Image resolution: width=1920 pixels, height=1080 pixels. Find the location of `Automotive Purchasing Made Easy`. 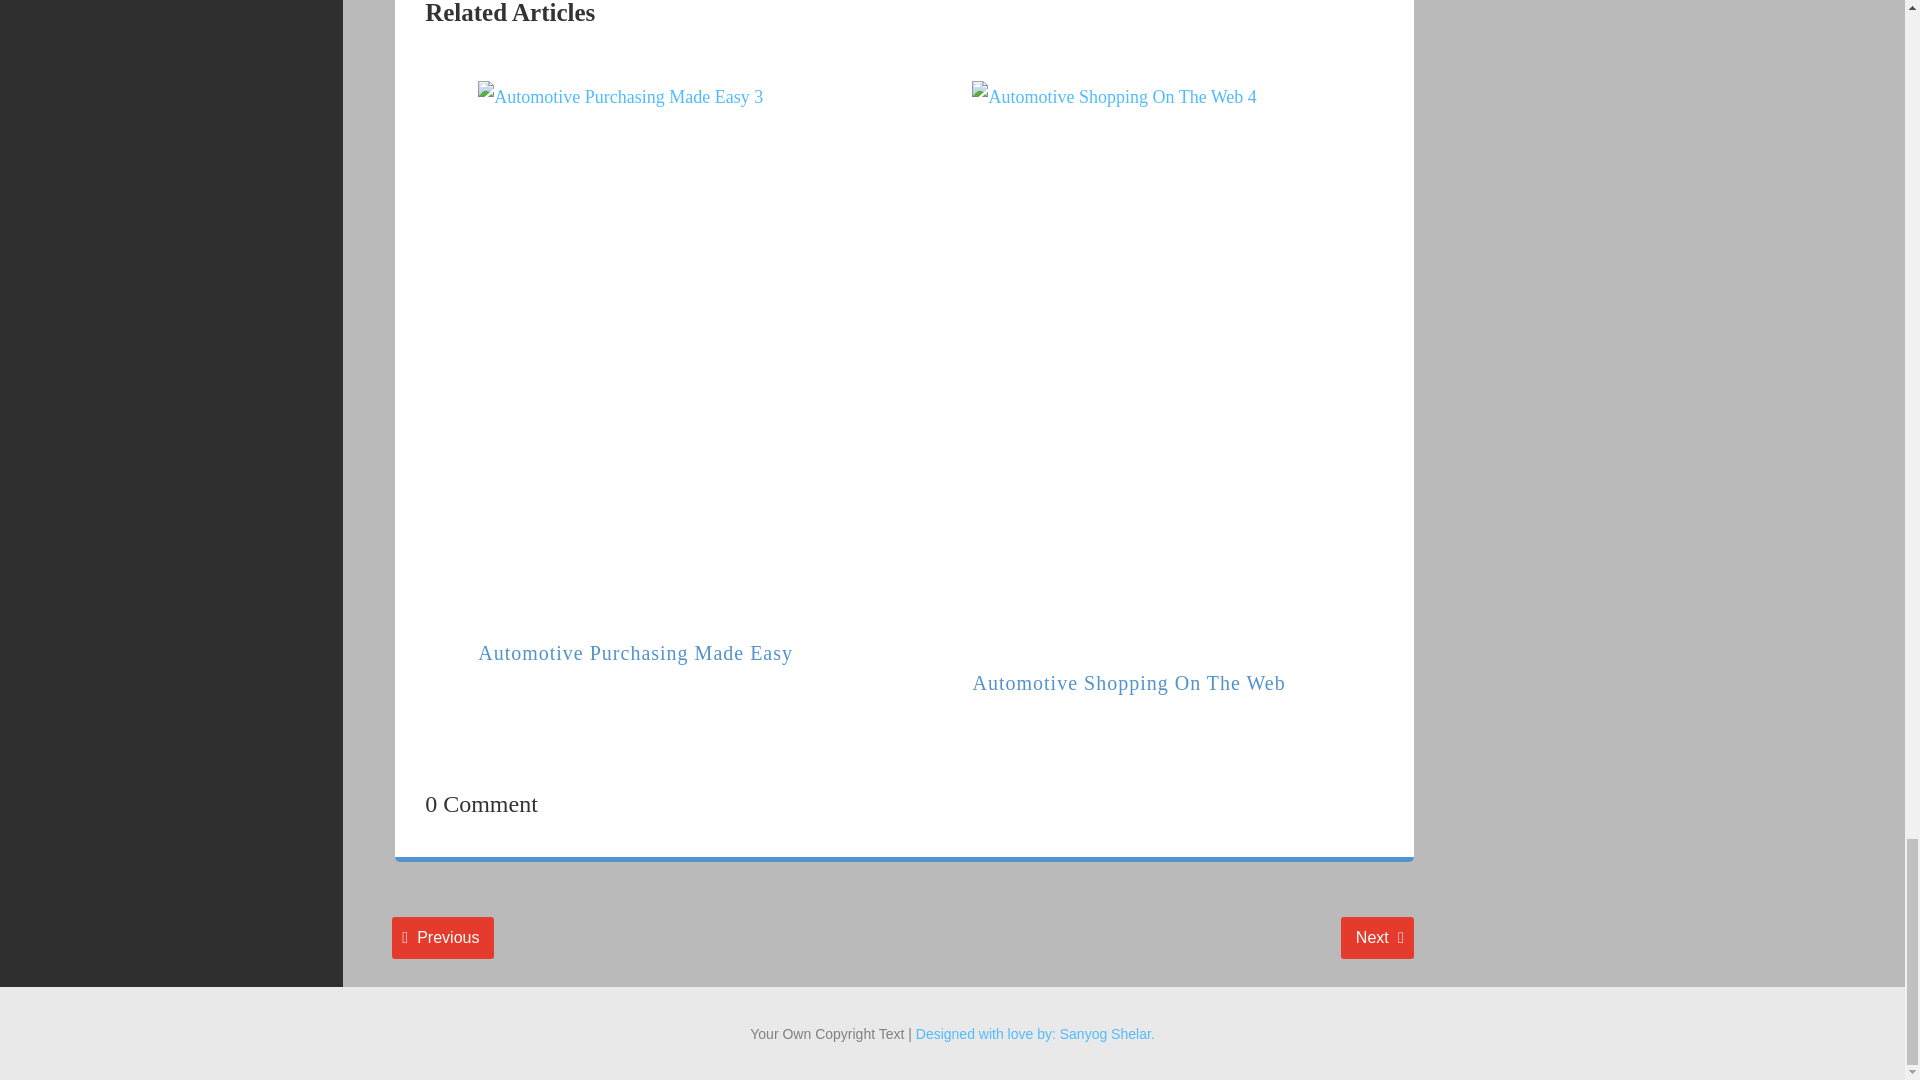

Automotive Purchasing Made Easy is located at coordinates (442, 938).